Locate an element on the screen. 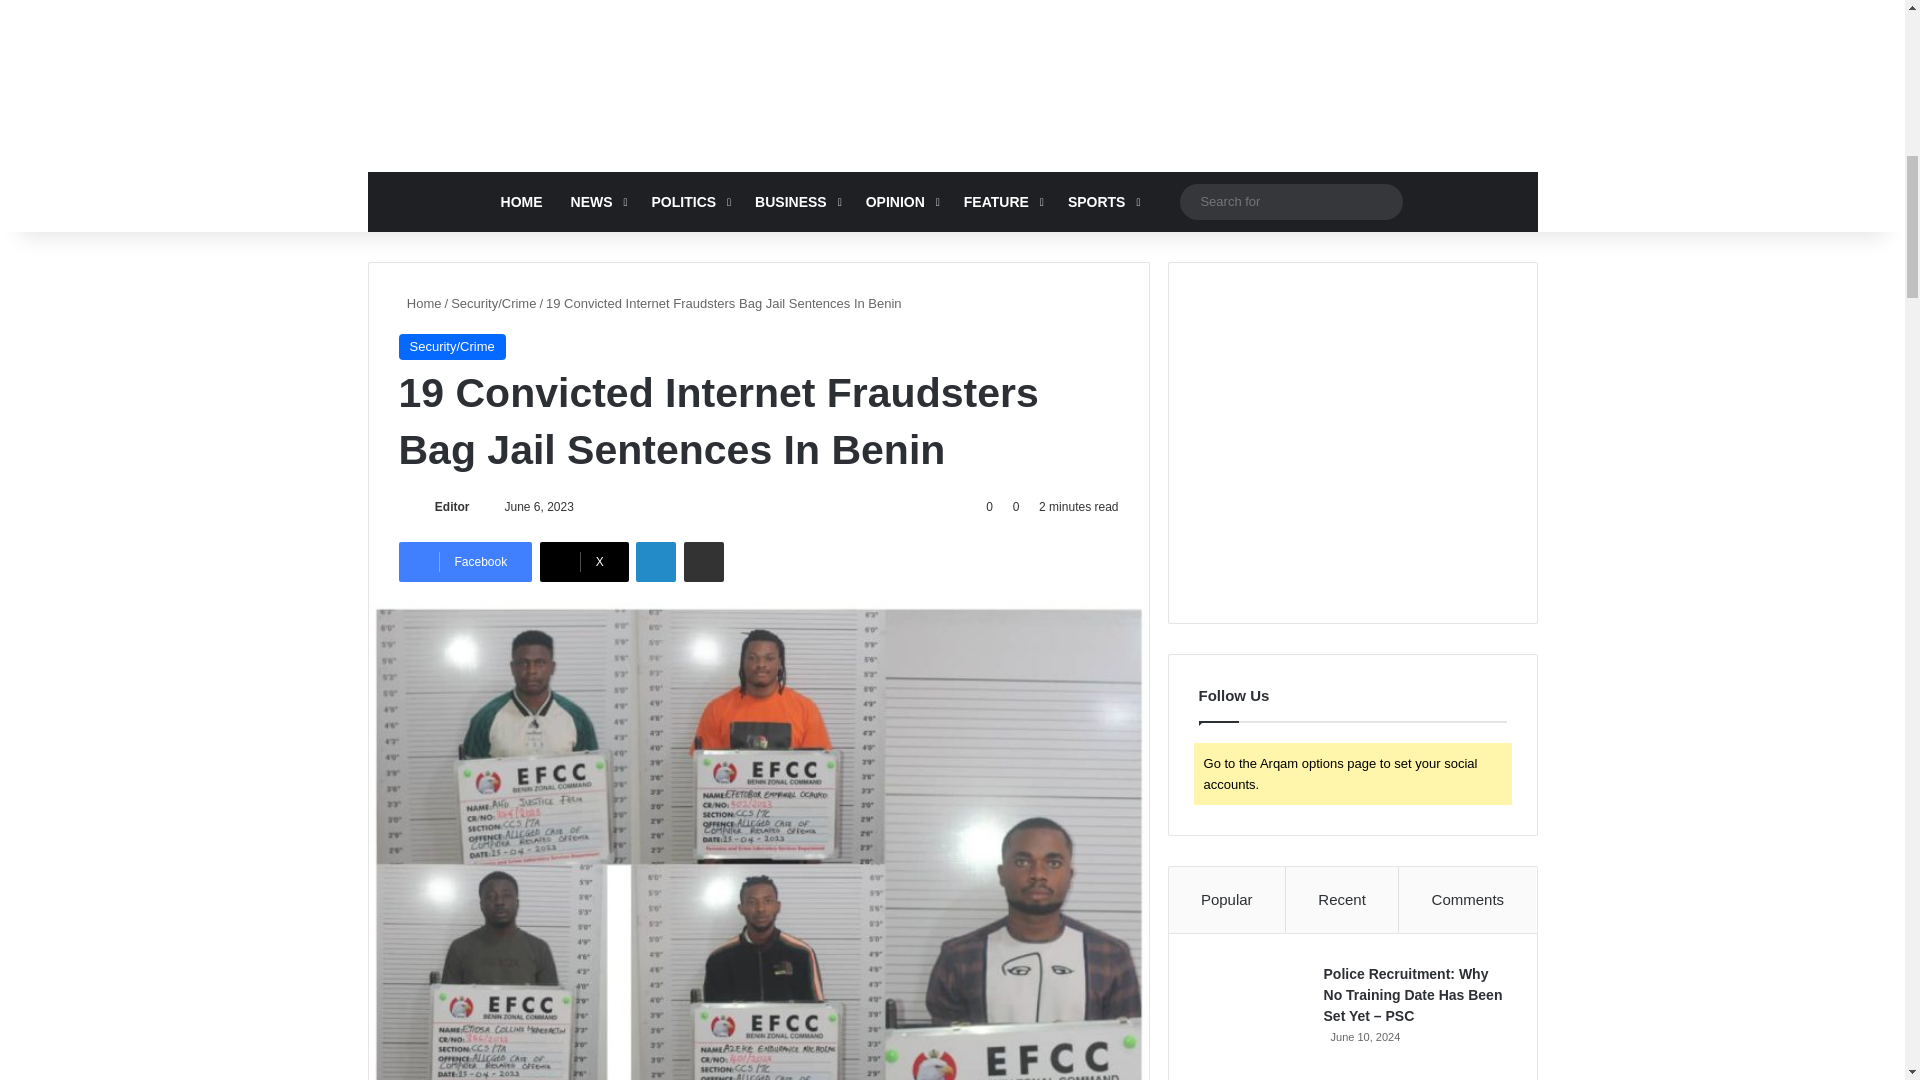  POLITICS is located at coordinates (689, 202).